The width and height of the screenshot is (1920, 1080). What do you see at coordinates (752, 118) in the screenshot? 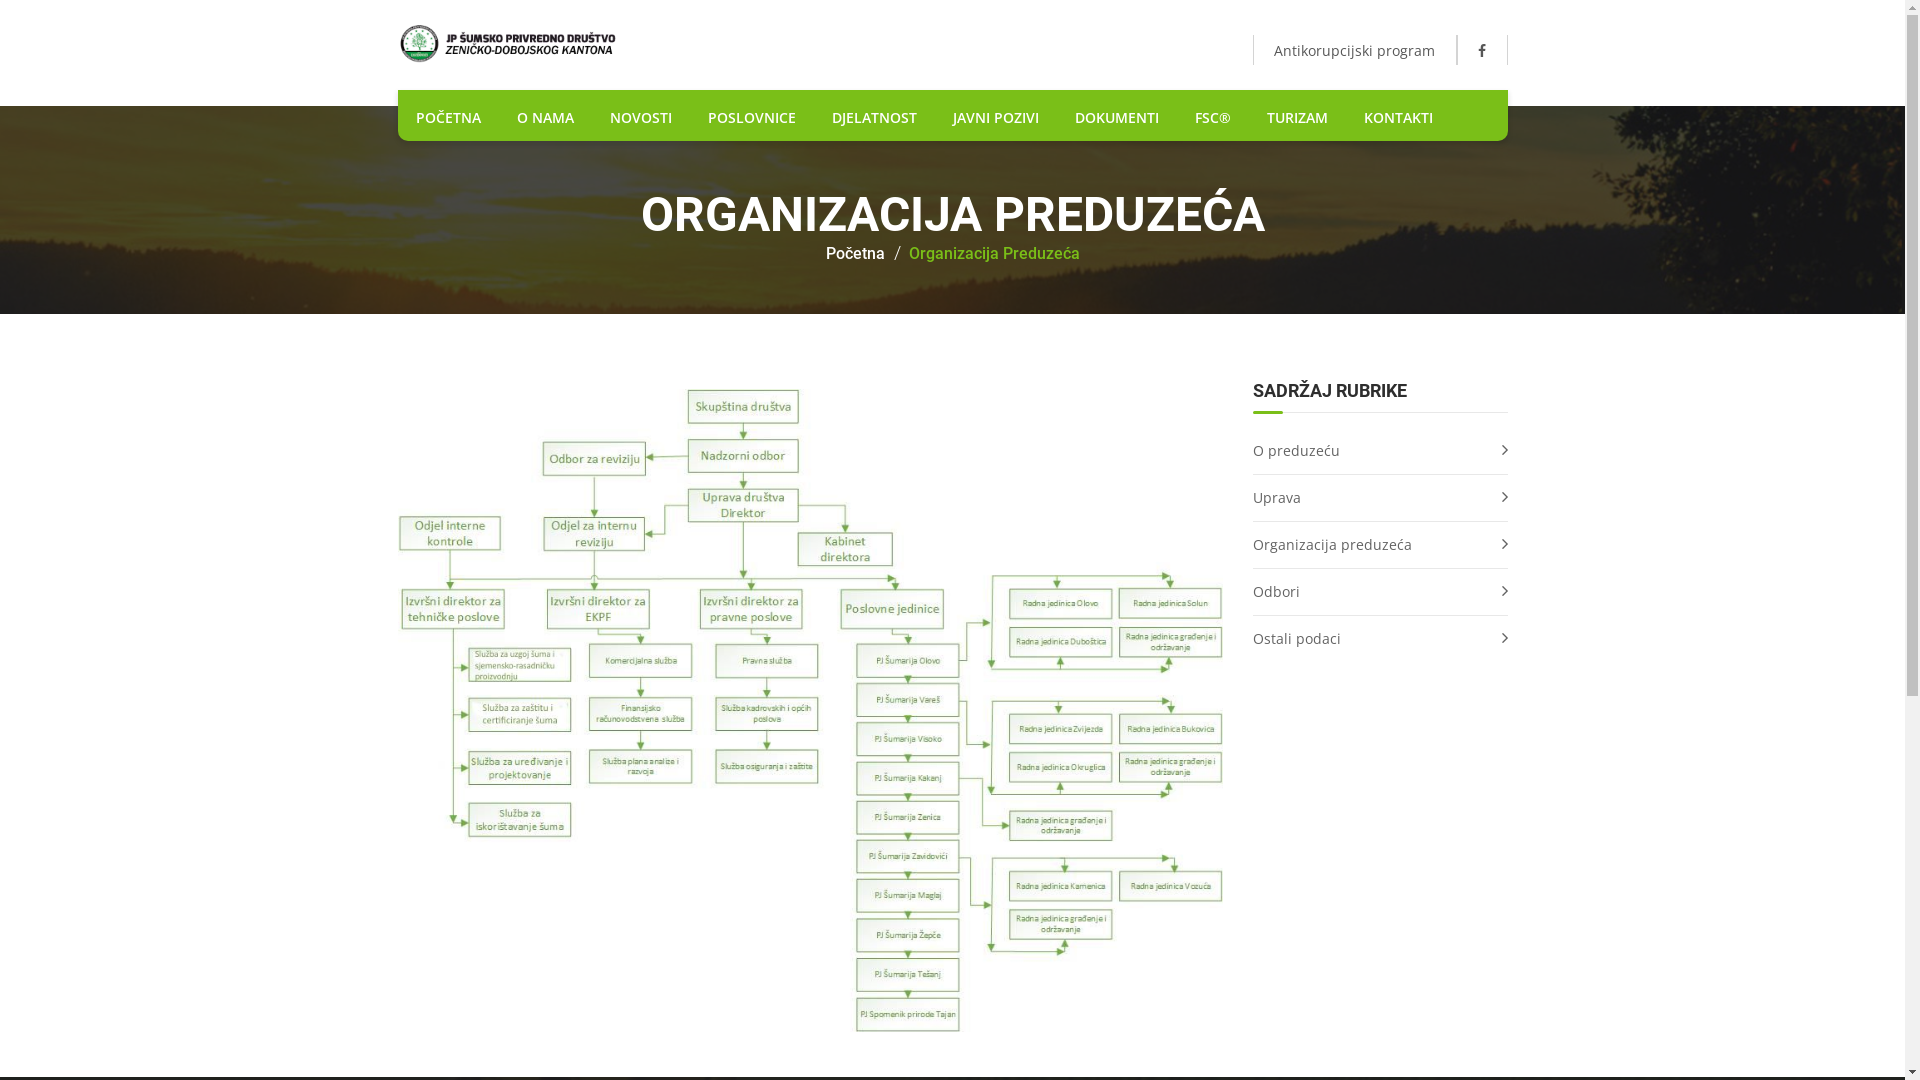
I see `POSLOVNICE` at bounding box center [752, 118].